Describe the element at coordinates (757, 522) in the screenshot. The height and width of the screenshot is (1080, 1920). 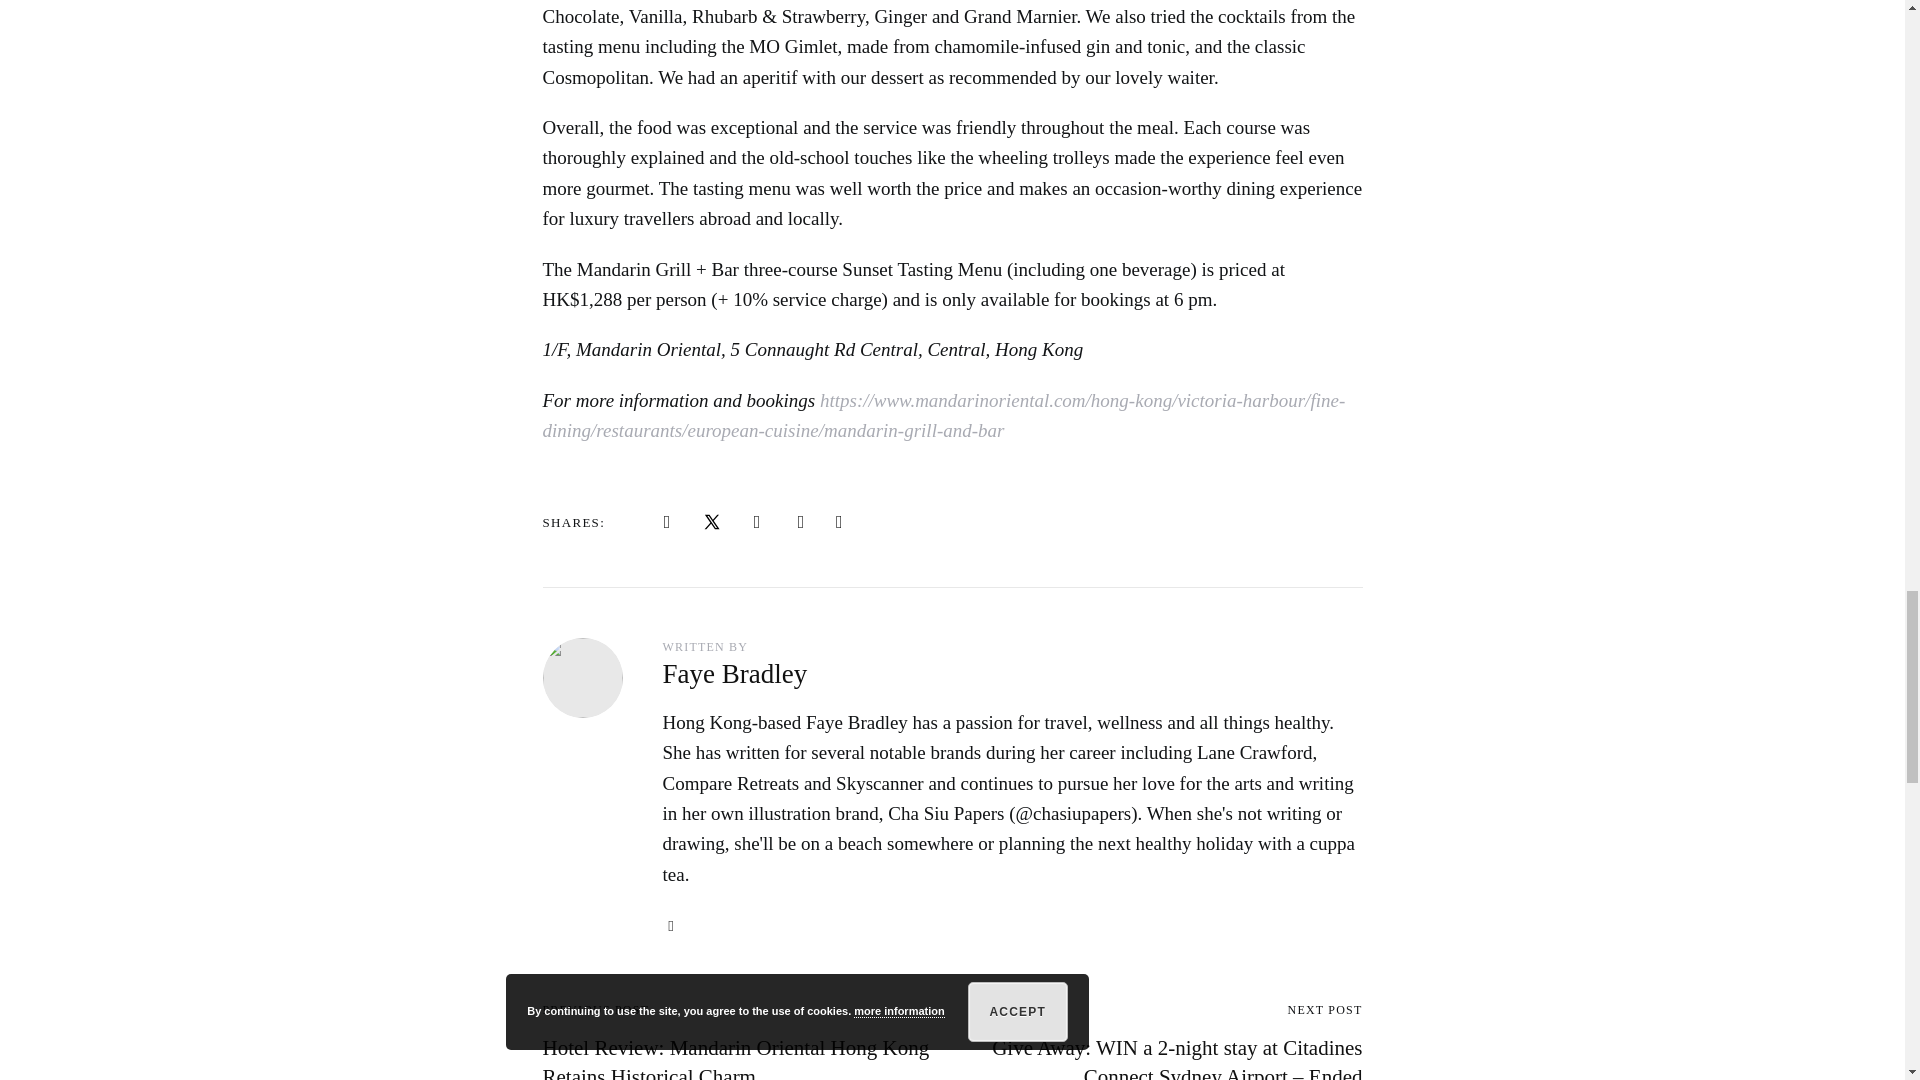
I see `Pinterest` at that location.